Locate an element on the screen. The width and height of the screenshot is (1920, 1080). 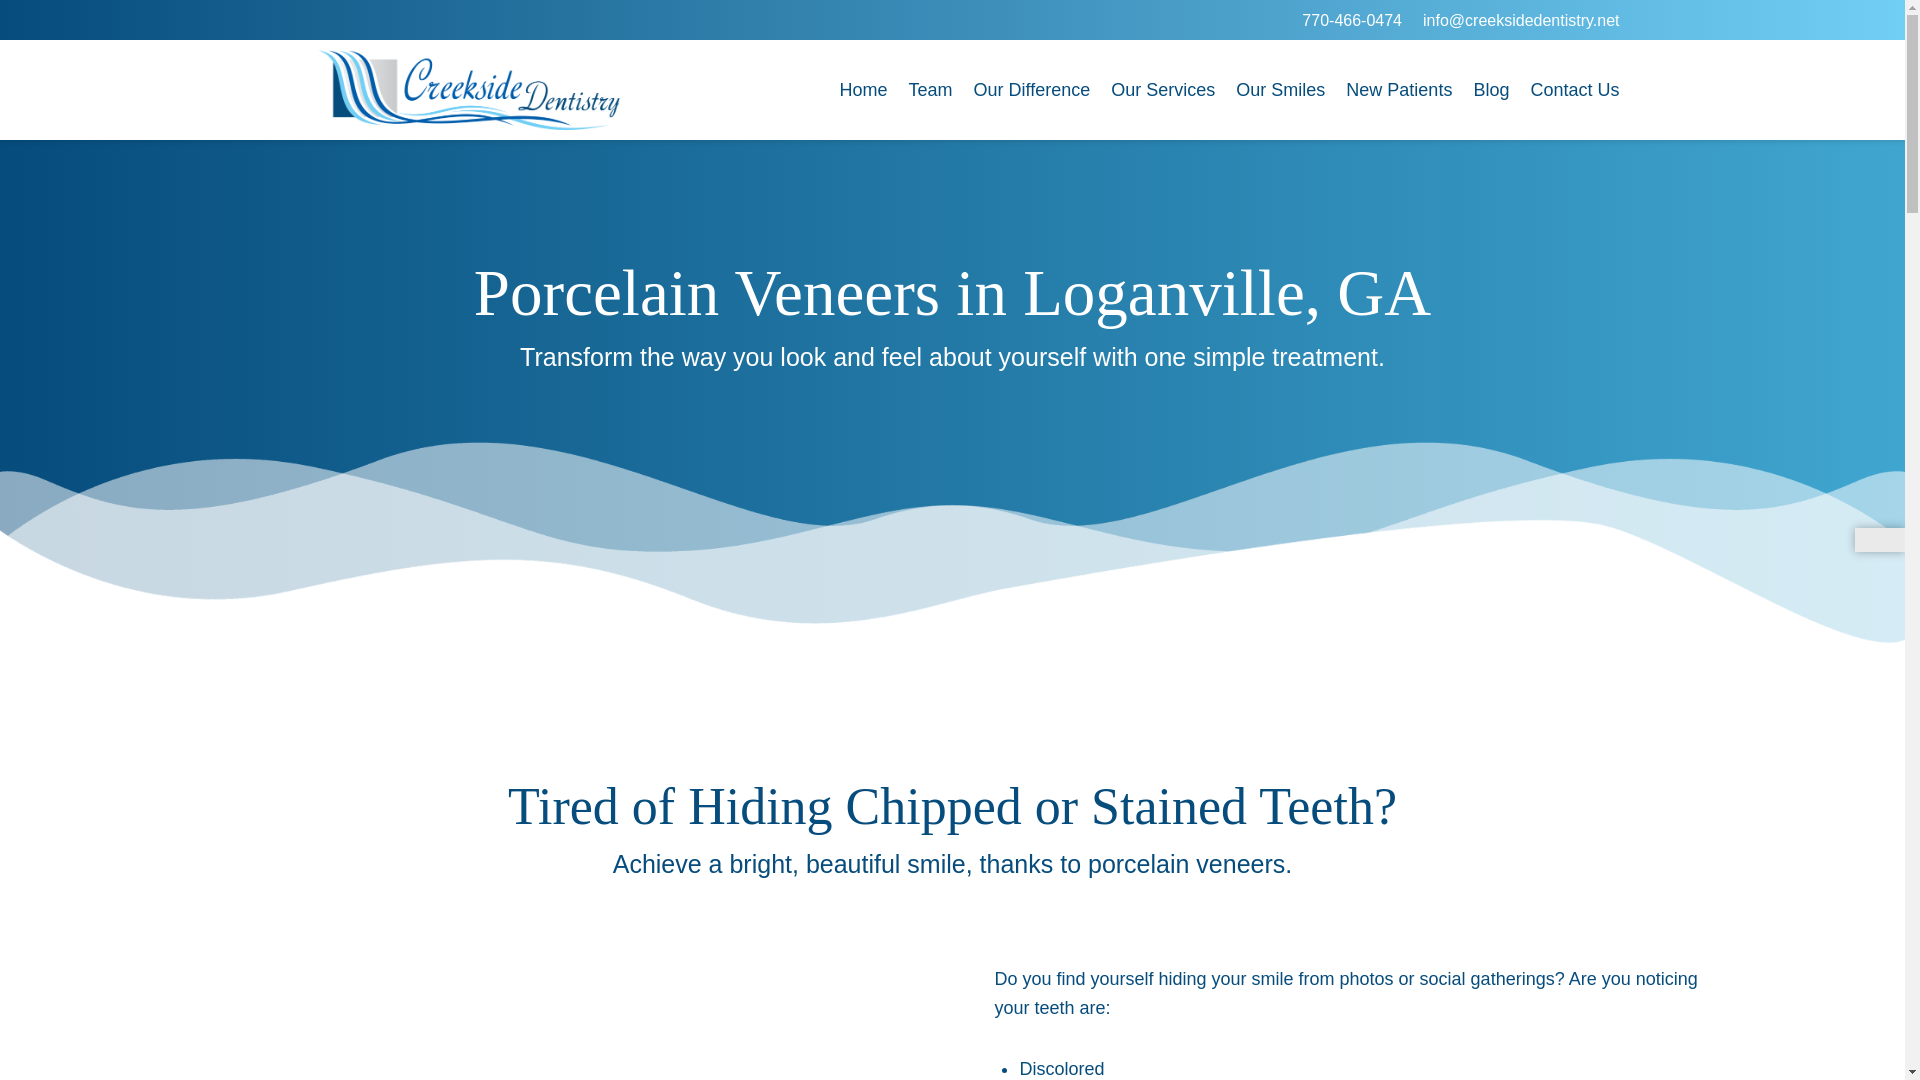
Our Difference is located at coordinates (1032, 90).